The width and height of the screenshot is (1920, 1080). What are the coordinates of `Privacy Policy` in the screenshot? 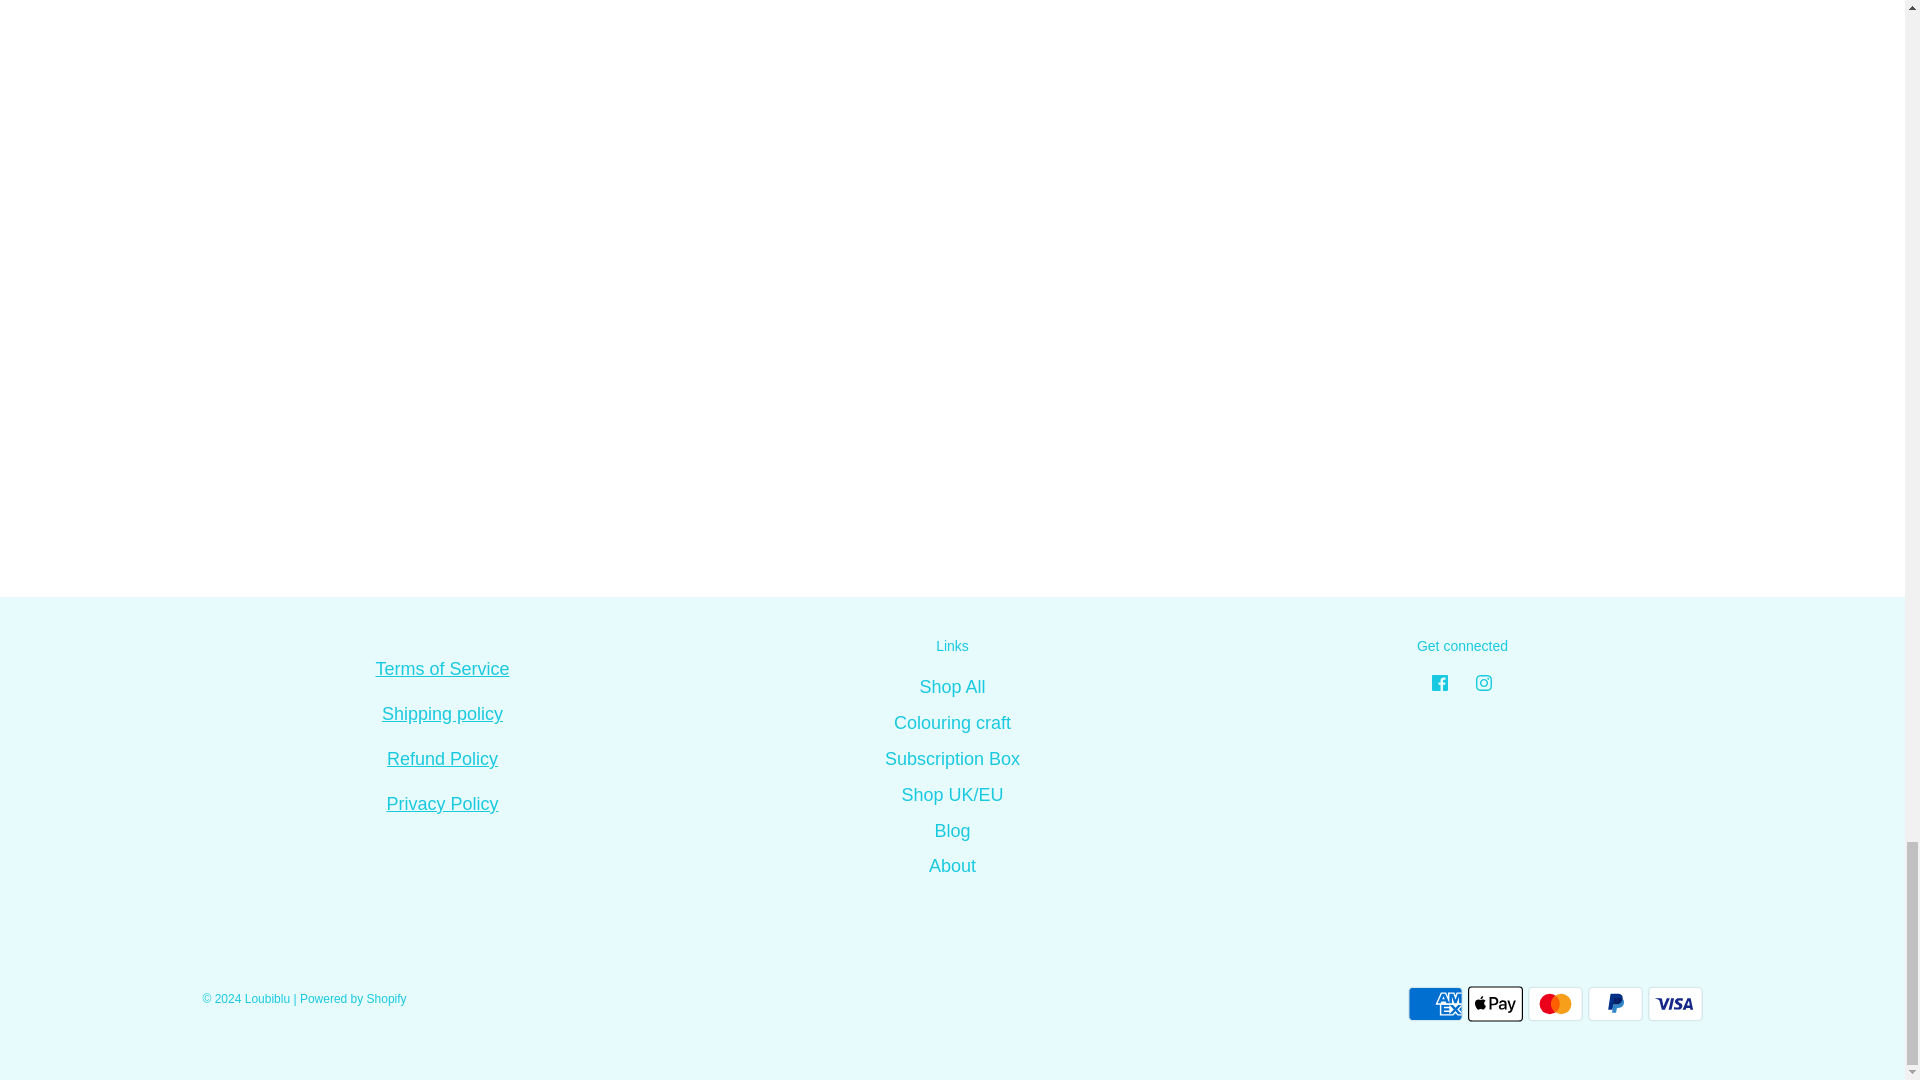 It's located at (441, 804).